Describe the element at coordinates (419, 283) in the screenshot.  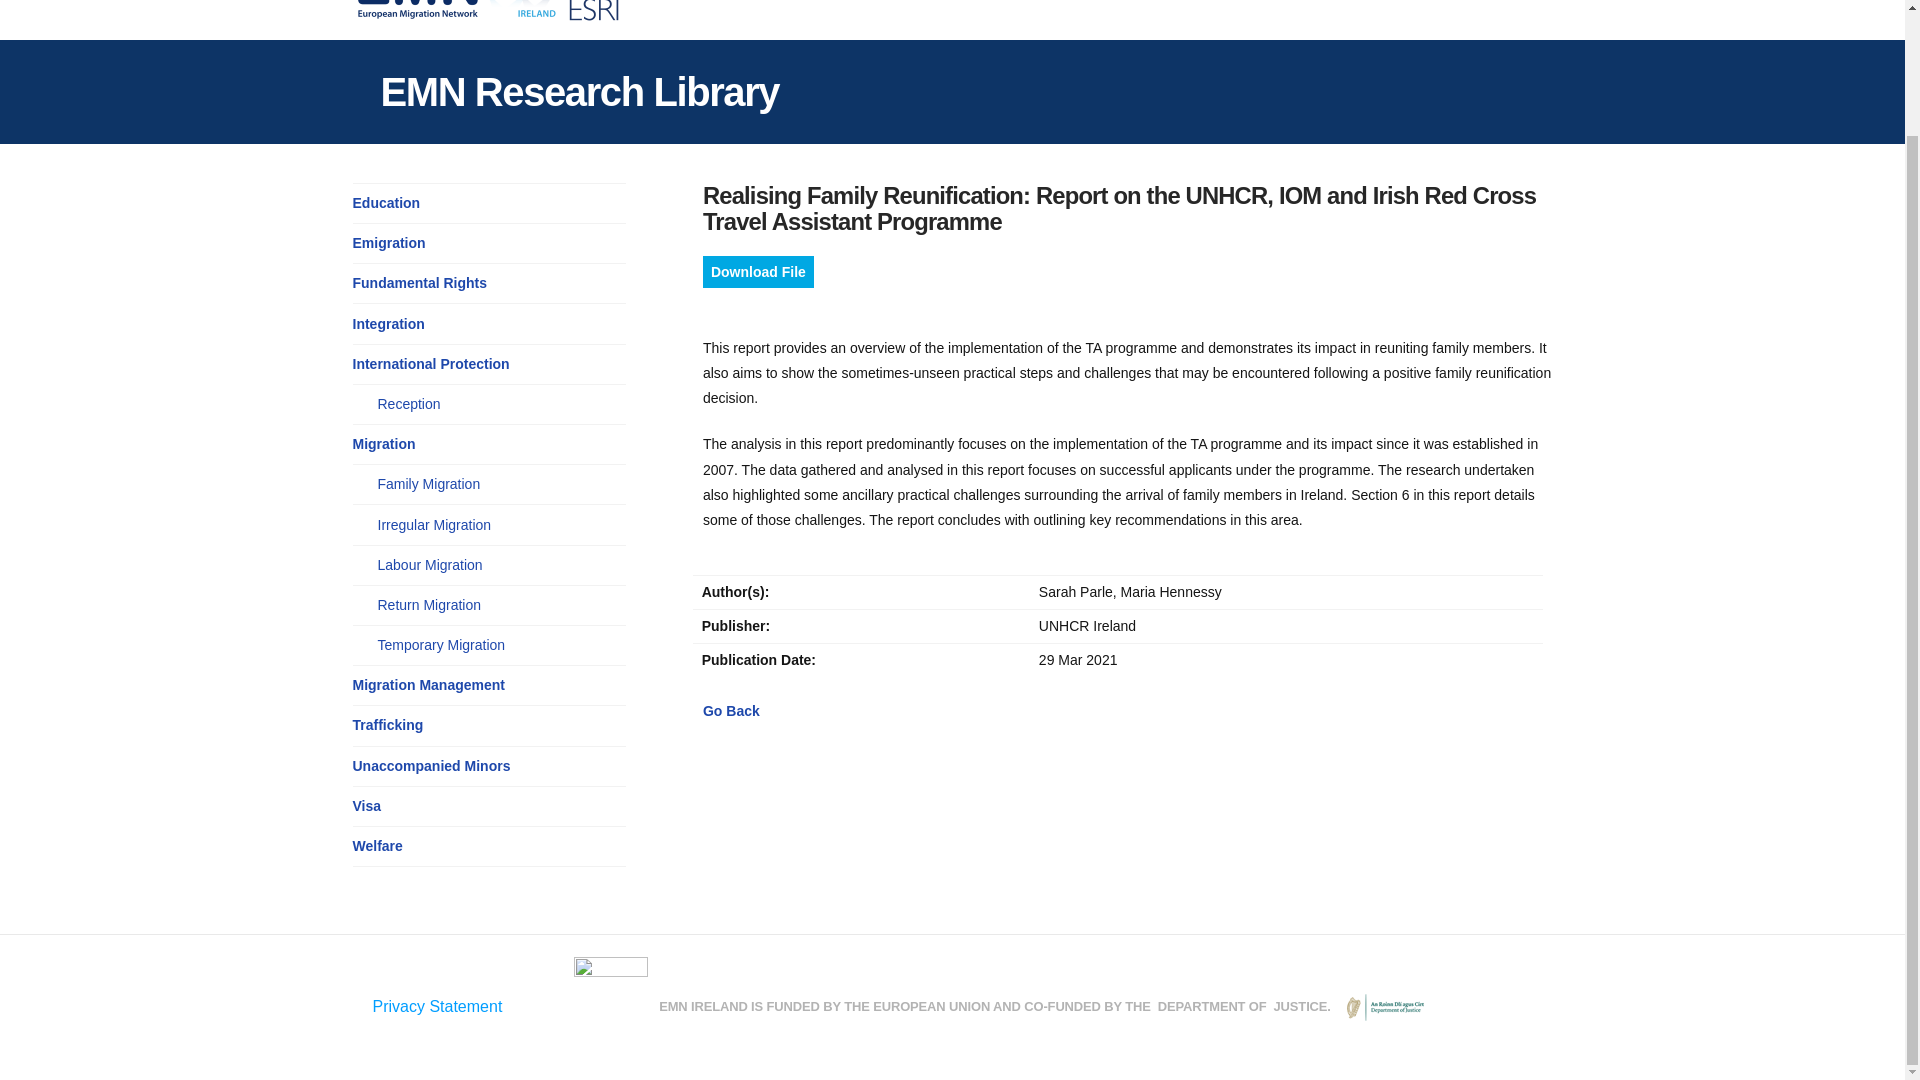
I see `Fundamental Rights` at that location.